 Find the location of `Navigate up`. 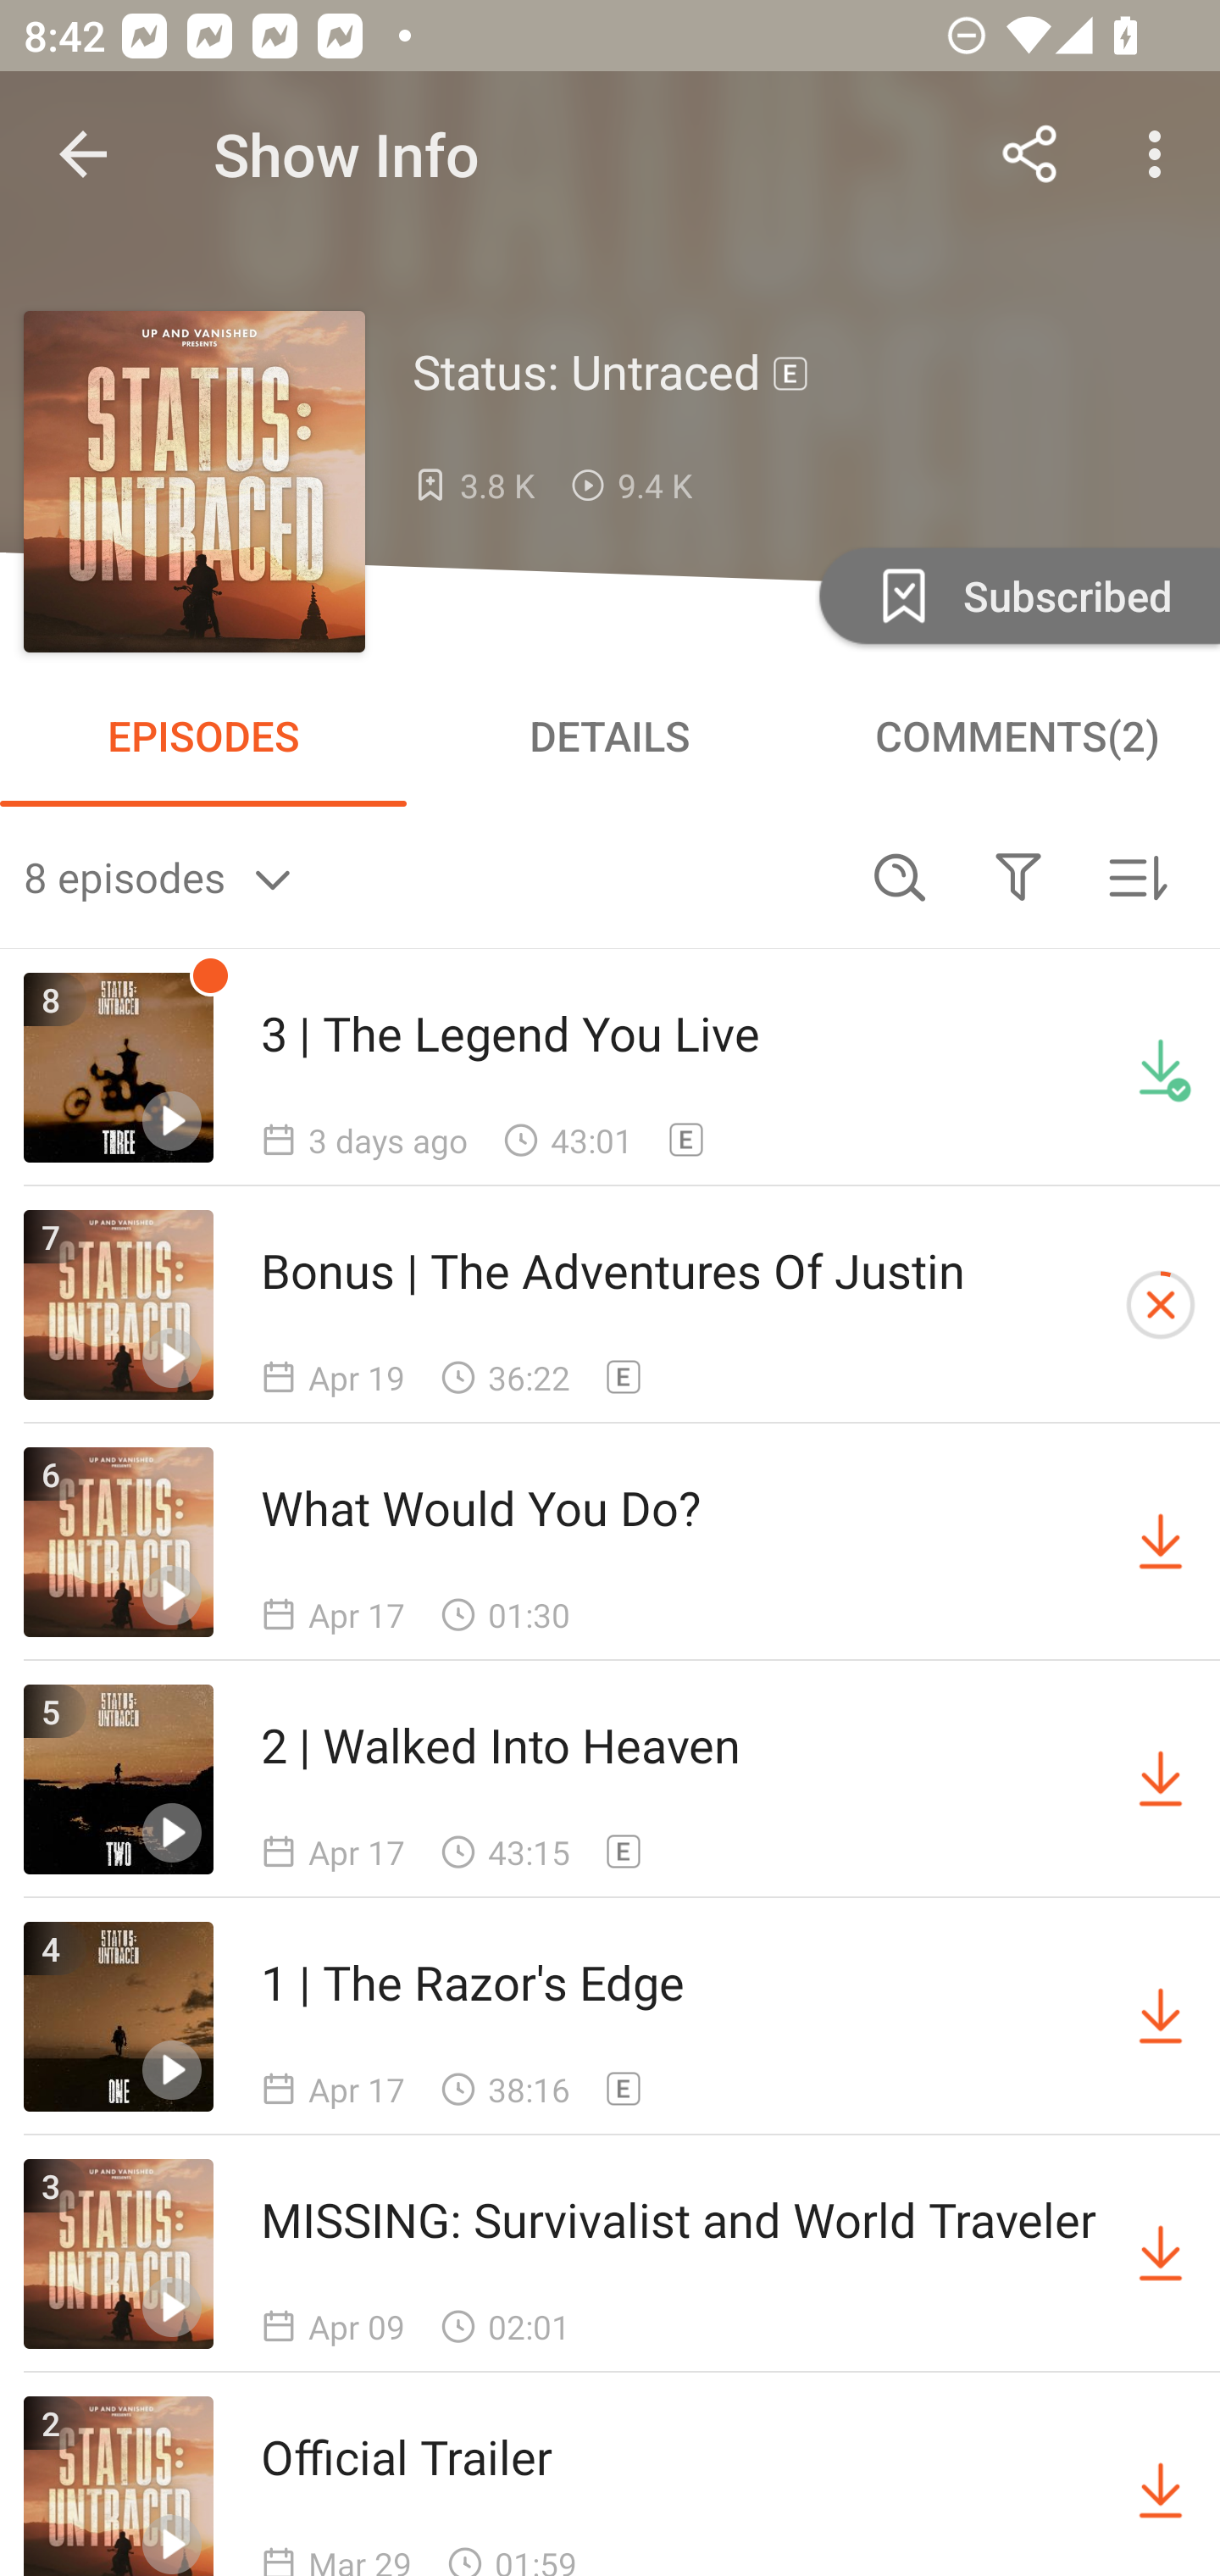

Navigate up is located at coordinates (83, 154).